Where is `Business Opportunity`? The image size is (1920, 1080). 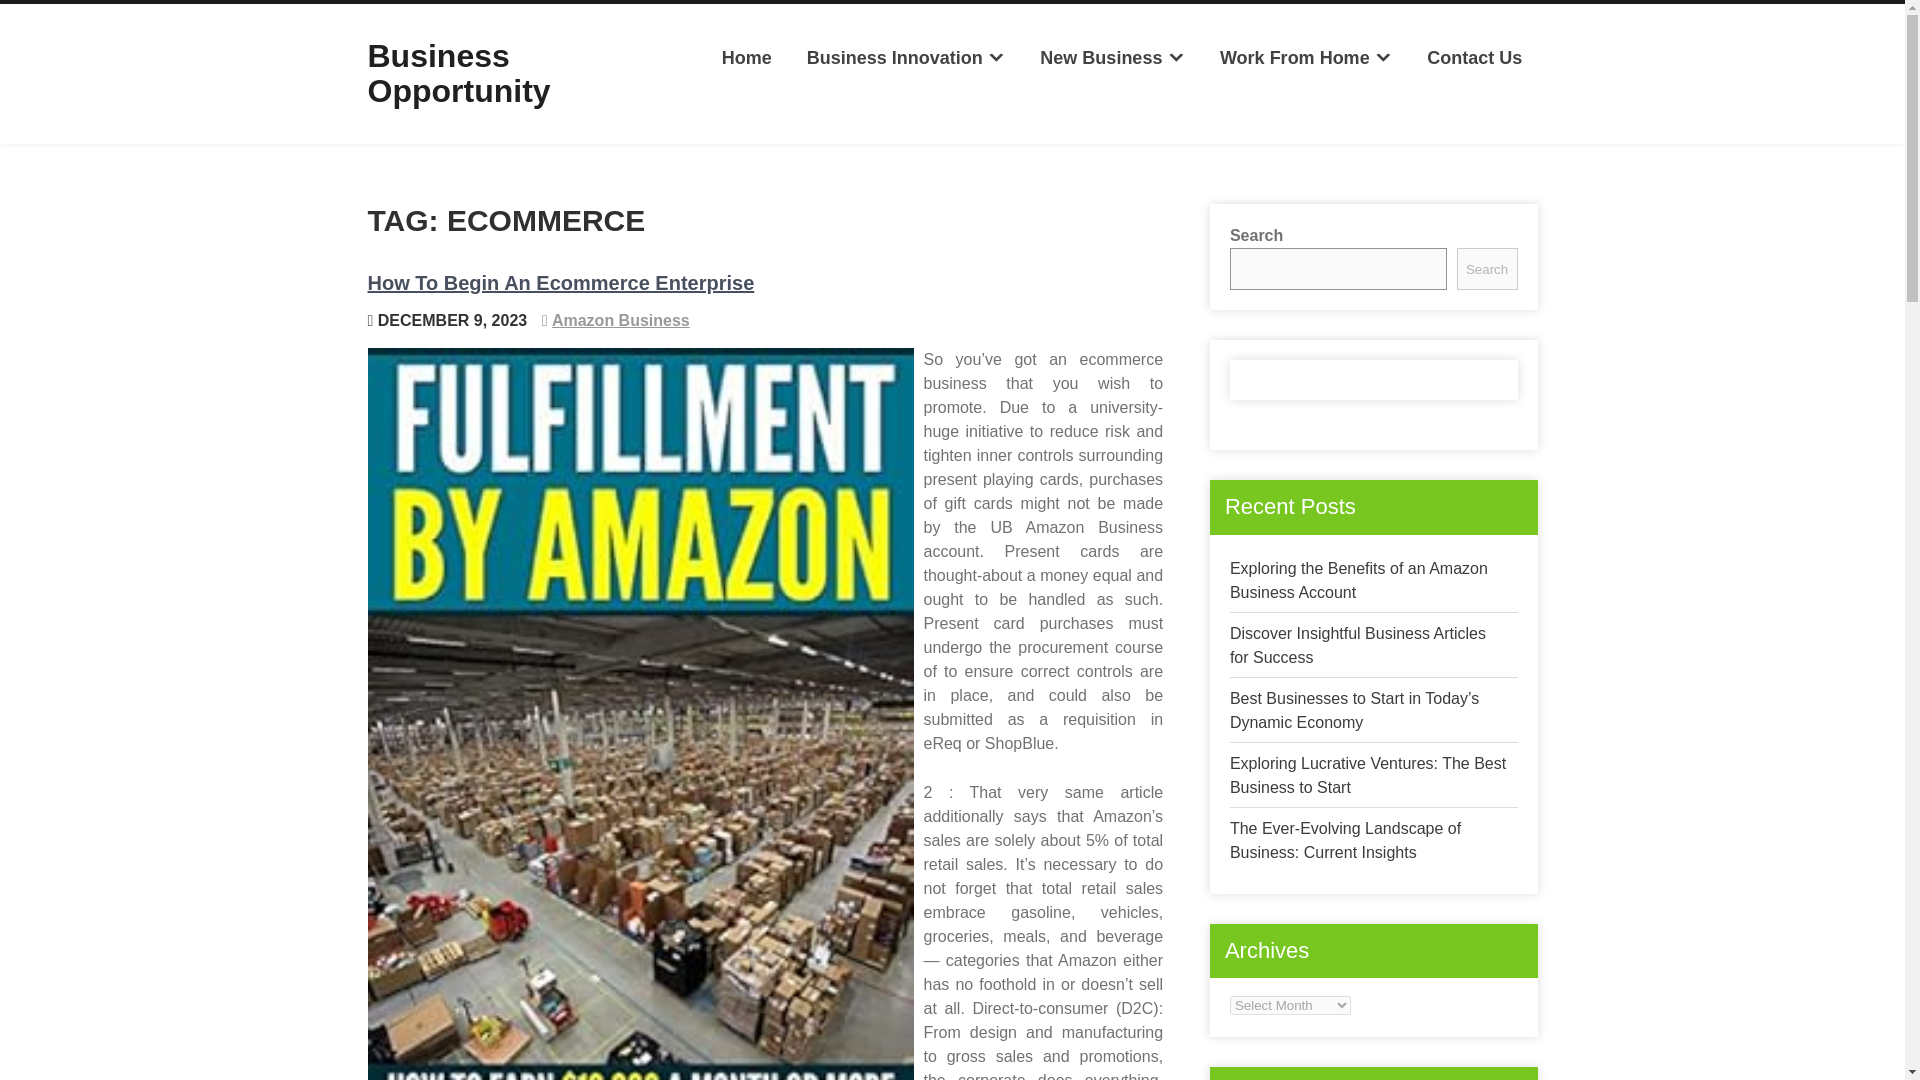
Business Opportunity is located at coordinates (460, 73).